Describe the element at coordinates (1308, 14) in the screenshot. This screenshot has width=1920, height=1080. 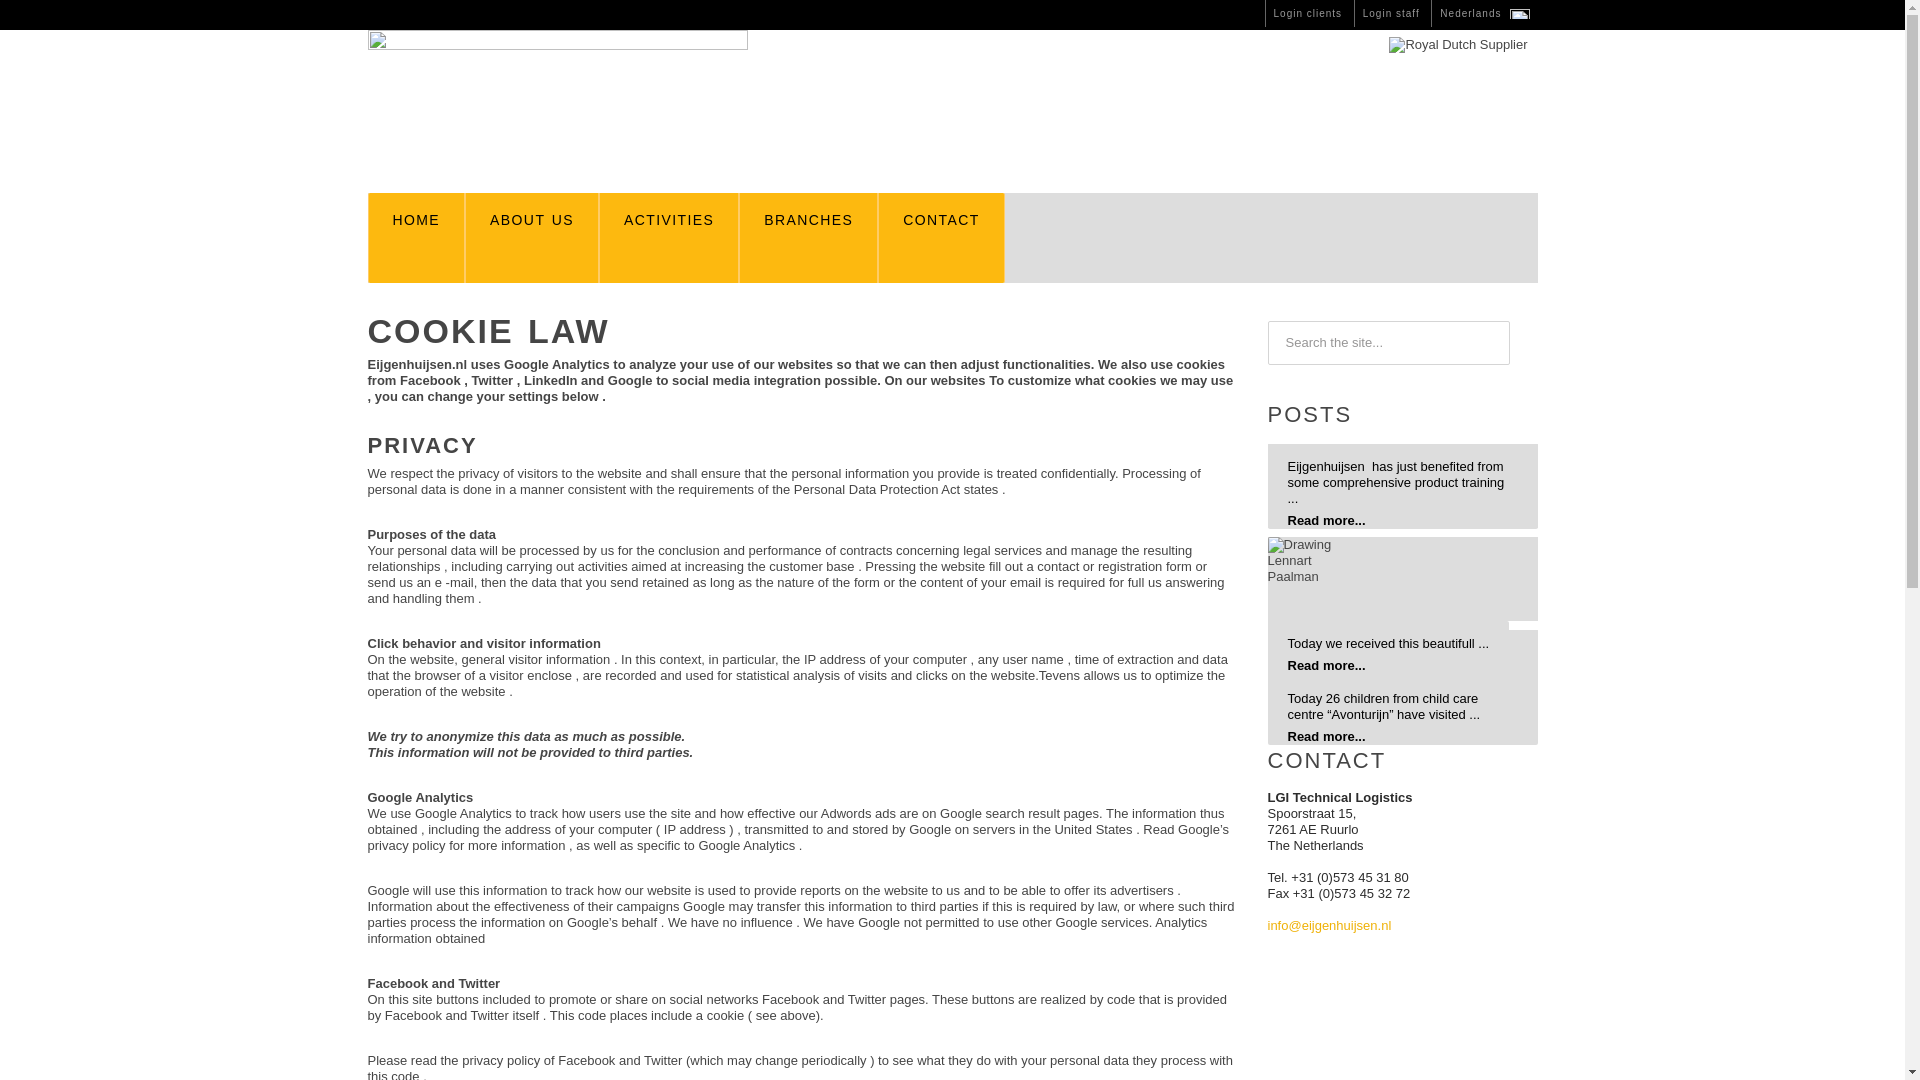
I see `Login clients` at that location.